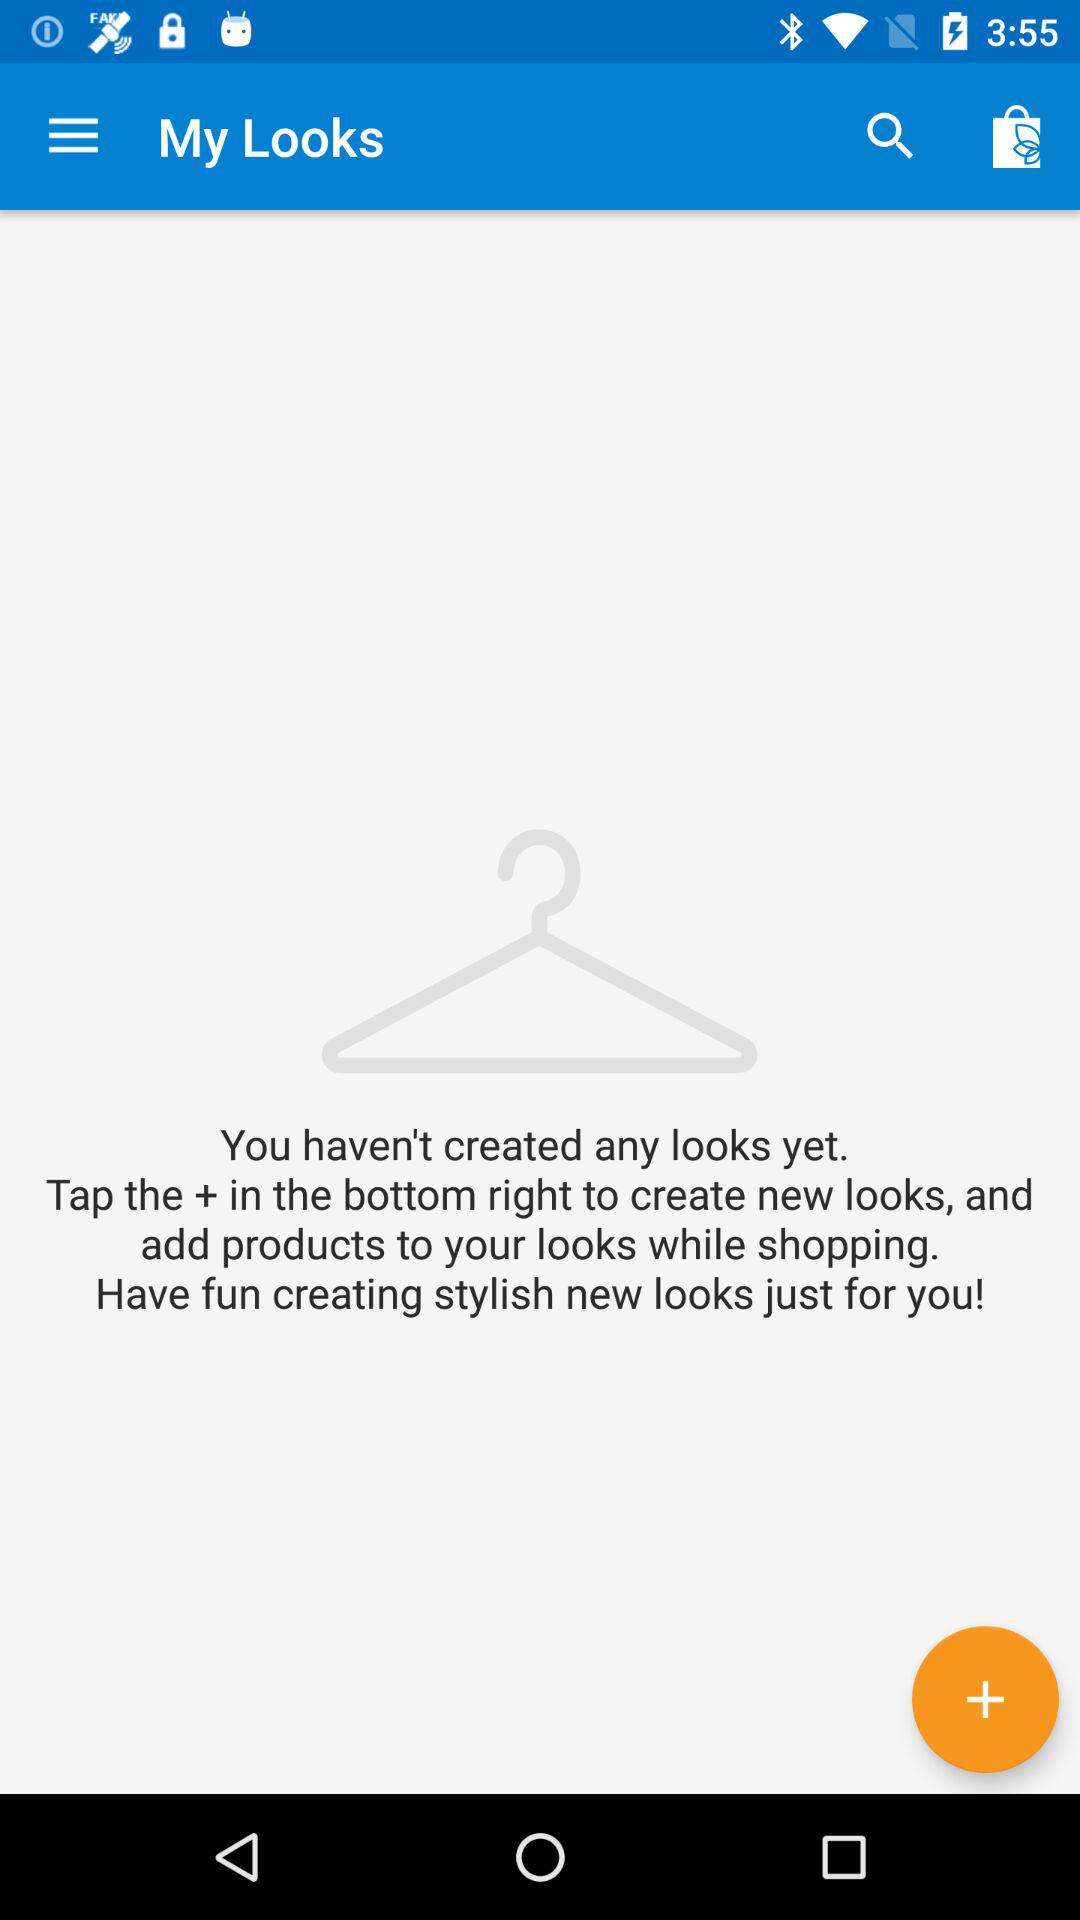 This screenshot has width=1080, height=1920. I want to click on launch item to the left of the my looks app, so click(73, 136).